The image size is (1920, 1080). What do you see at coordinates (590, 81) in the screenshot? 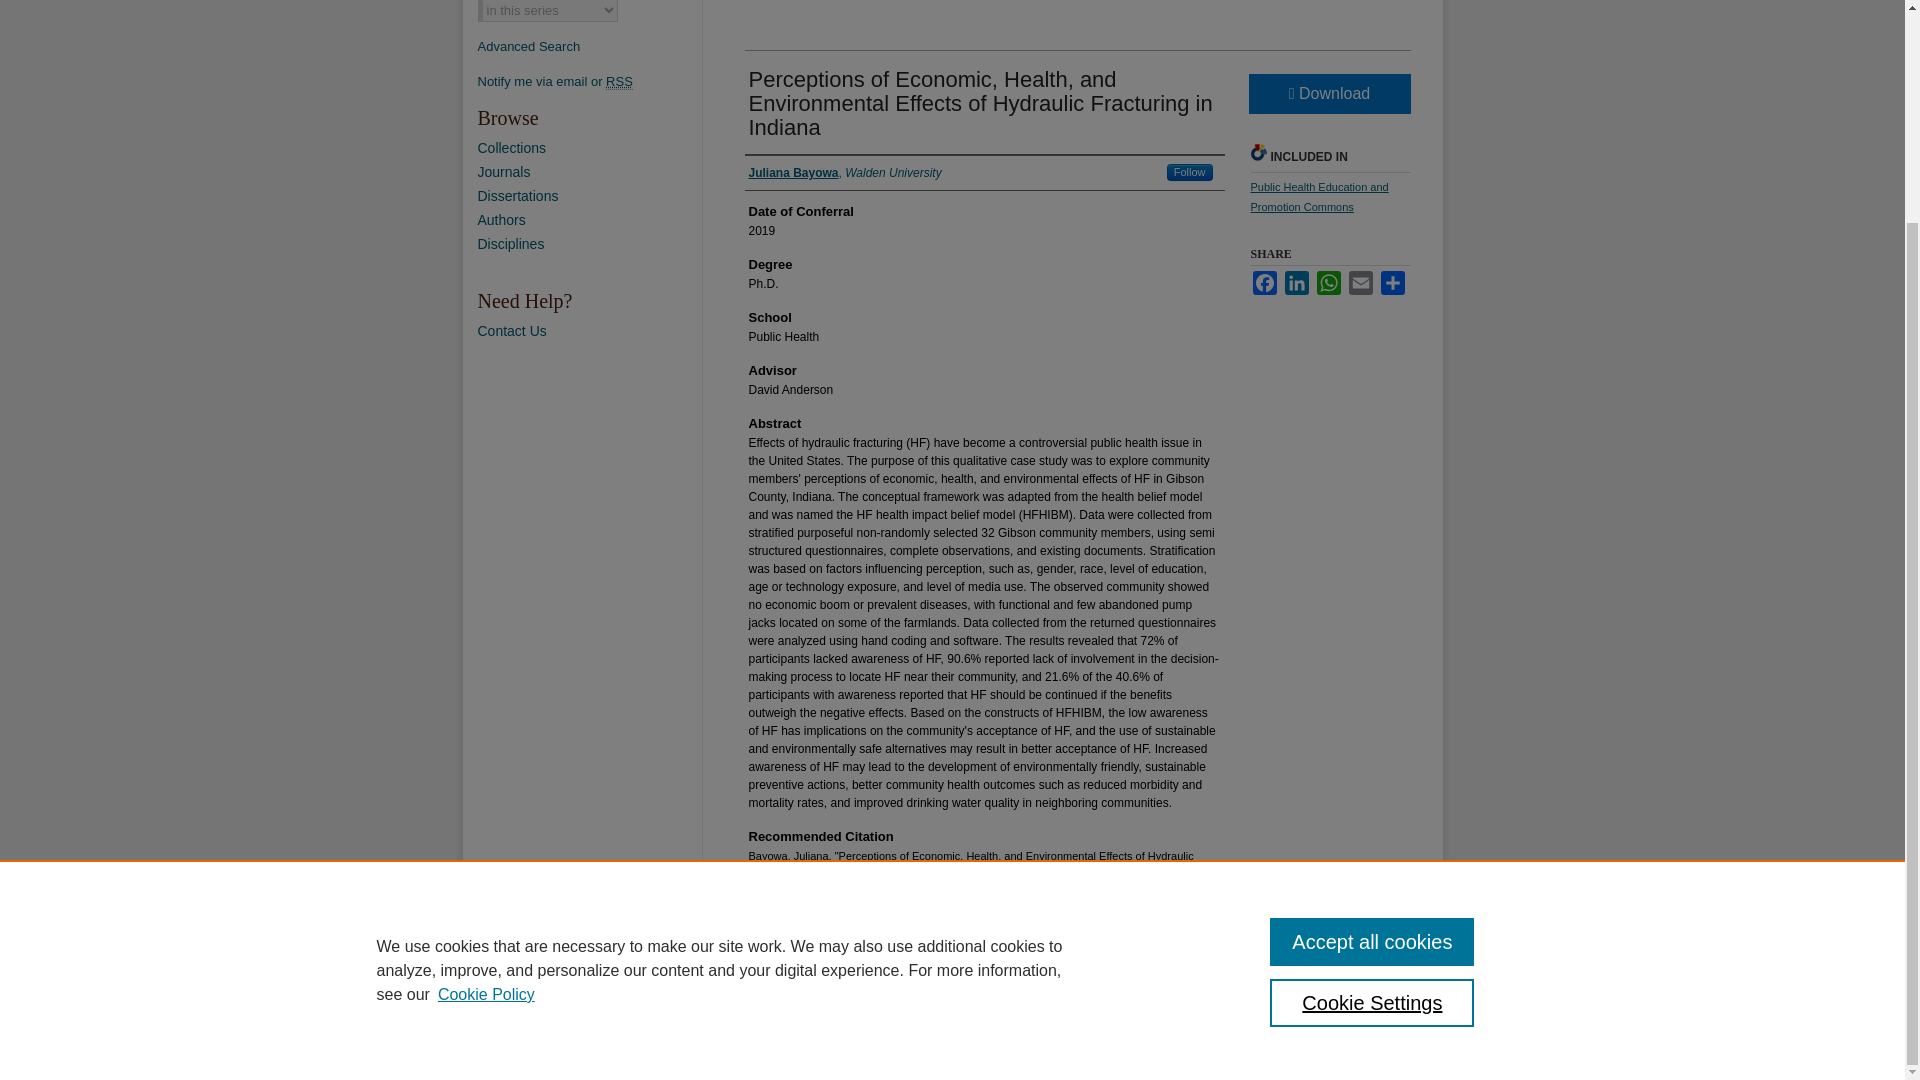
I see `Notify me via email or RSS` at bounding box center [590, 81].